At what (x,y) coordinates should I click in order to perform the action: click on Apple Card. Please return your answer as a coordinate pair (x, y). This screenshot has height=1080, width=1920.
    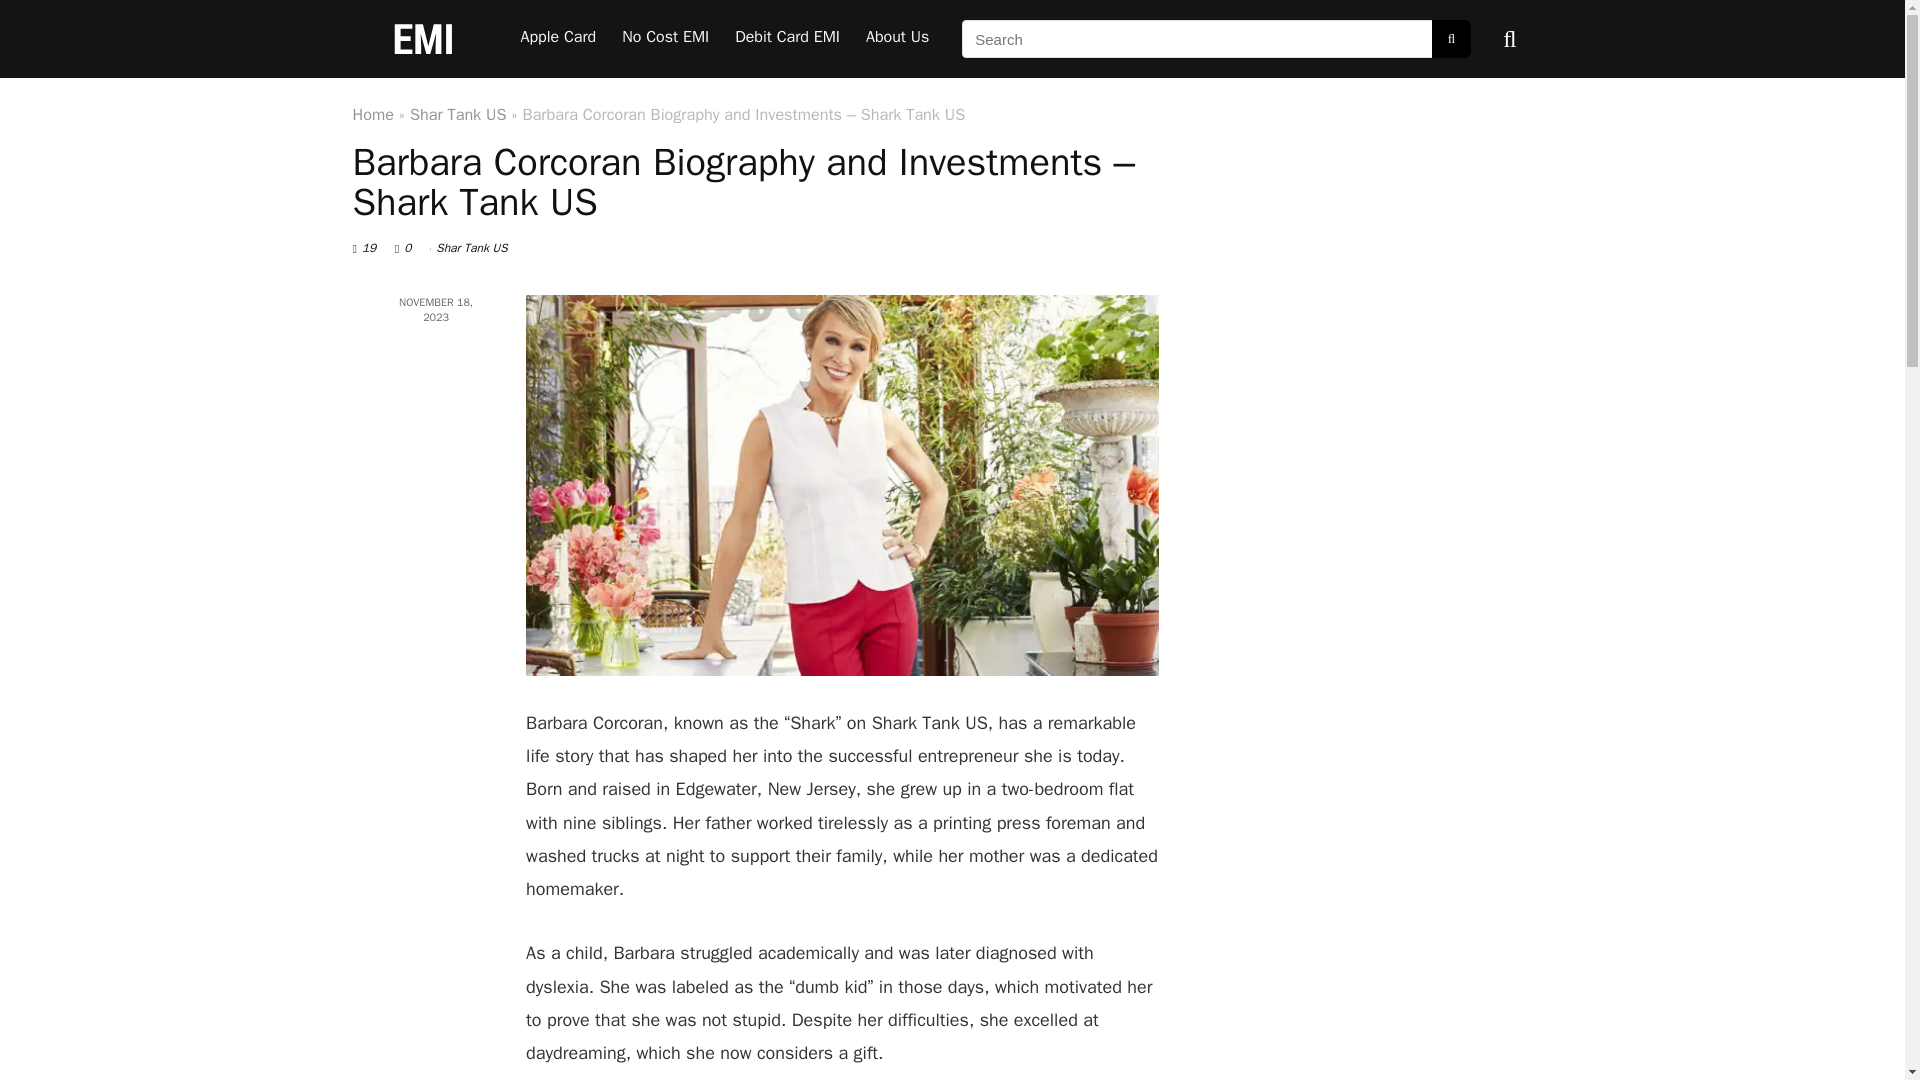
    Looking at the image, I should click on (559, 39).